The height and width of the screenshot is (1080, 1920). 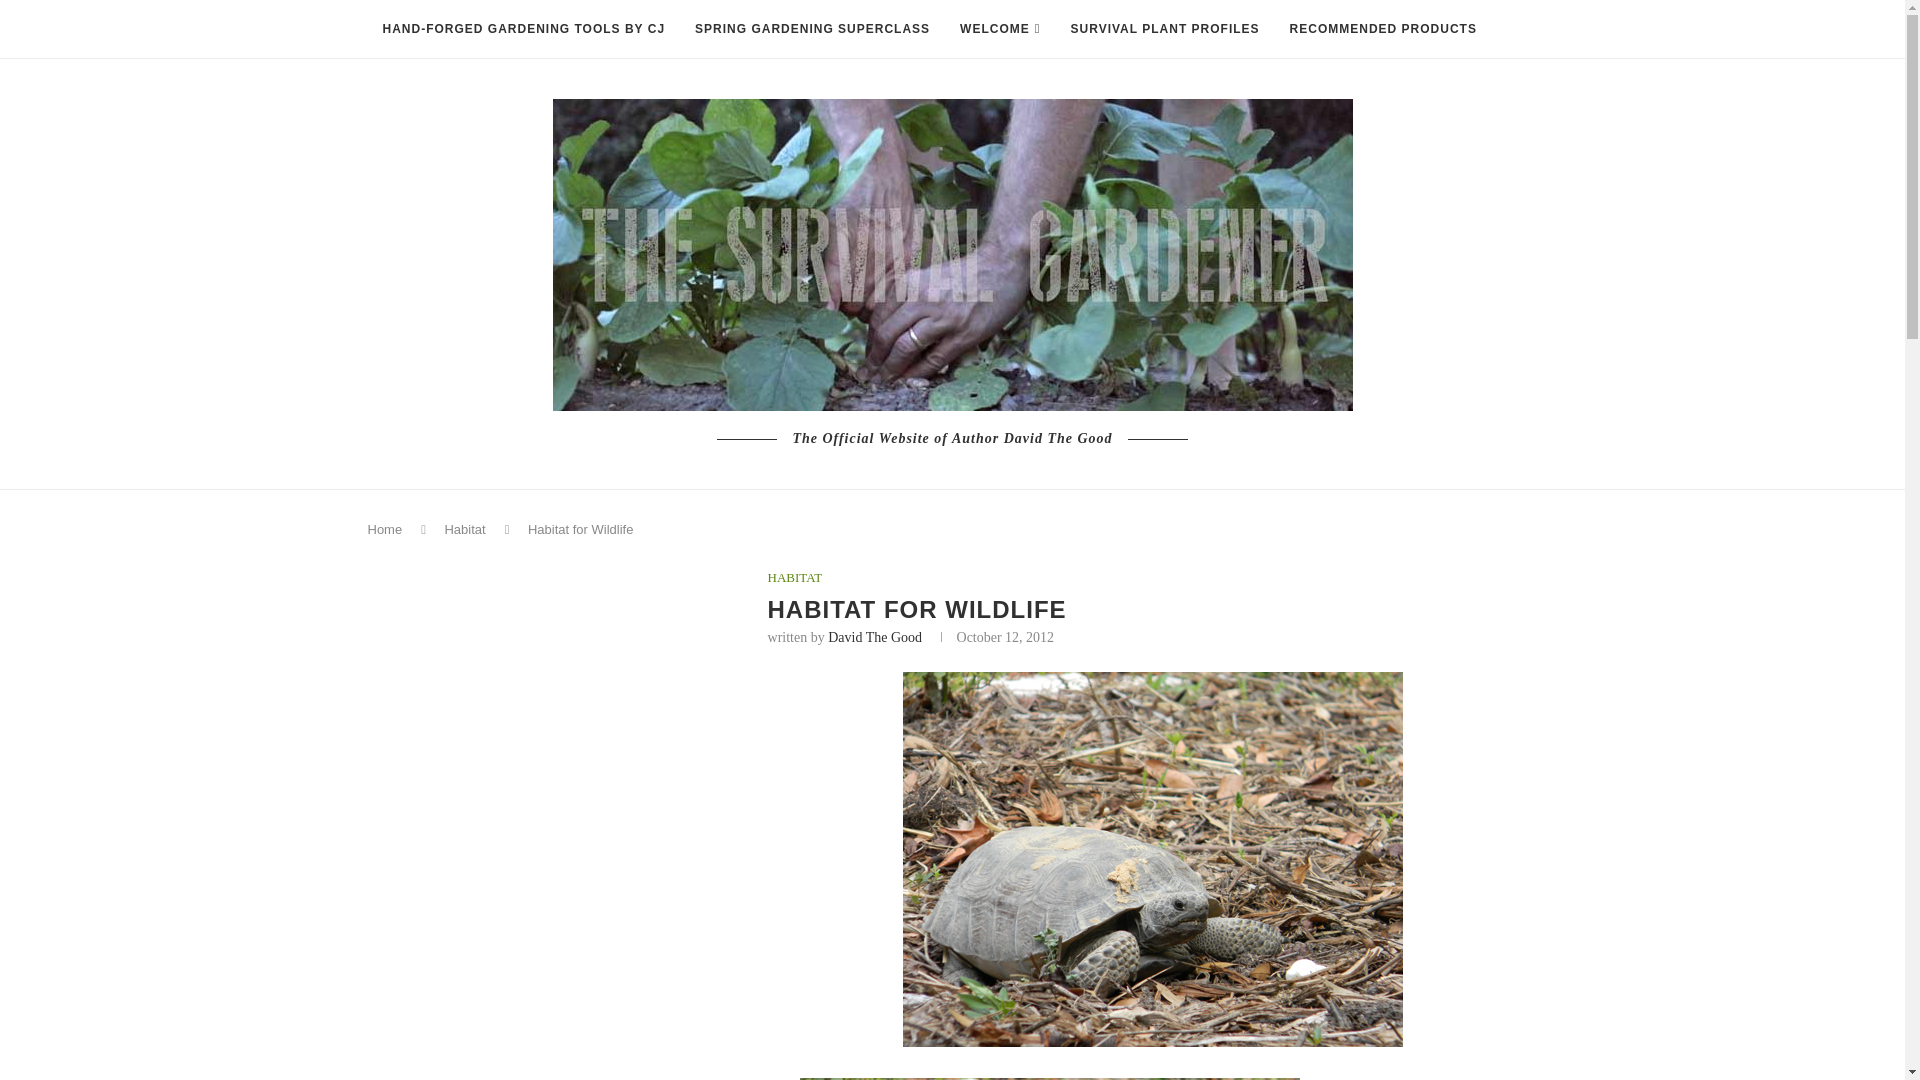 What do you see at coordinates (386, 528) in the screenshot?
I see `Home` at bounding box center [386, 528].